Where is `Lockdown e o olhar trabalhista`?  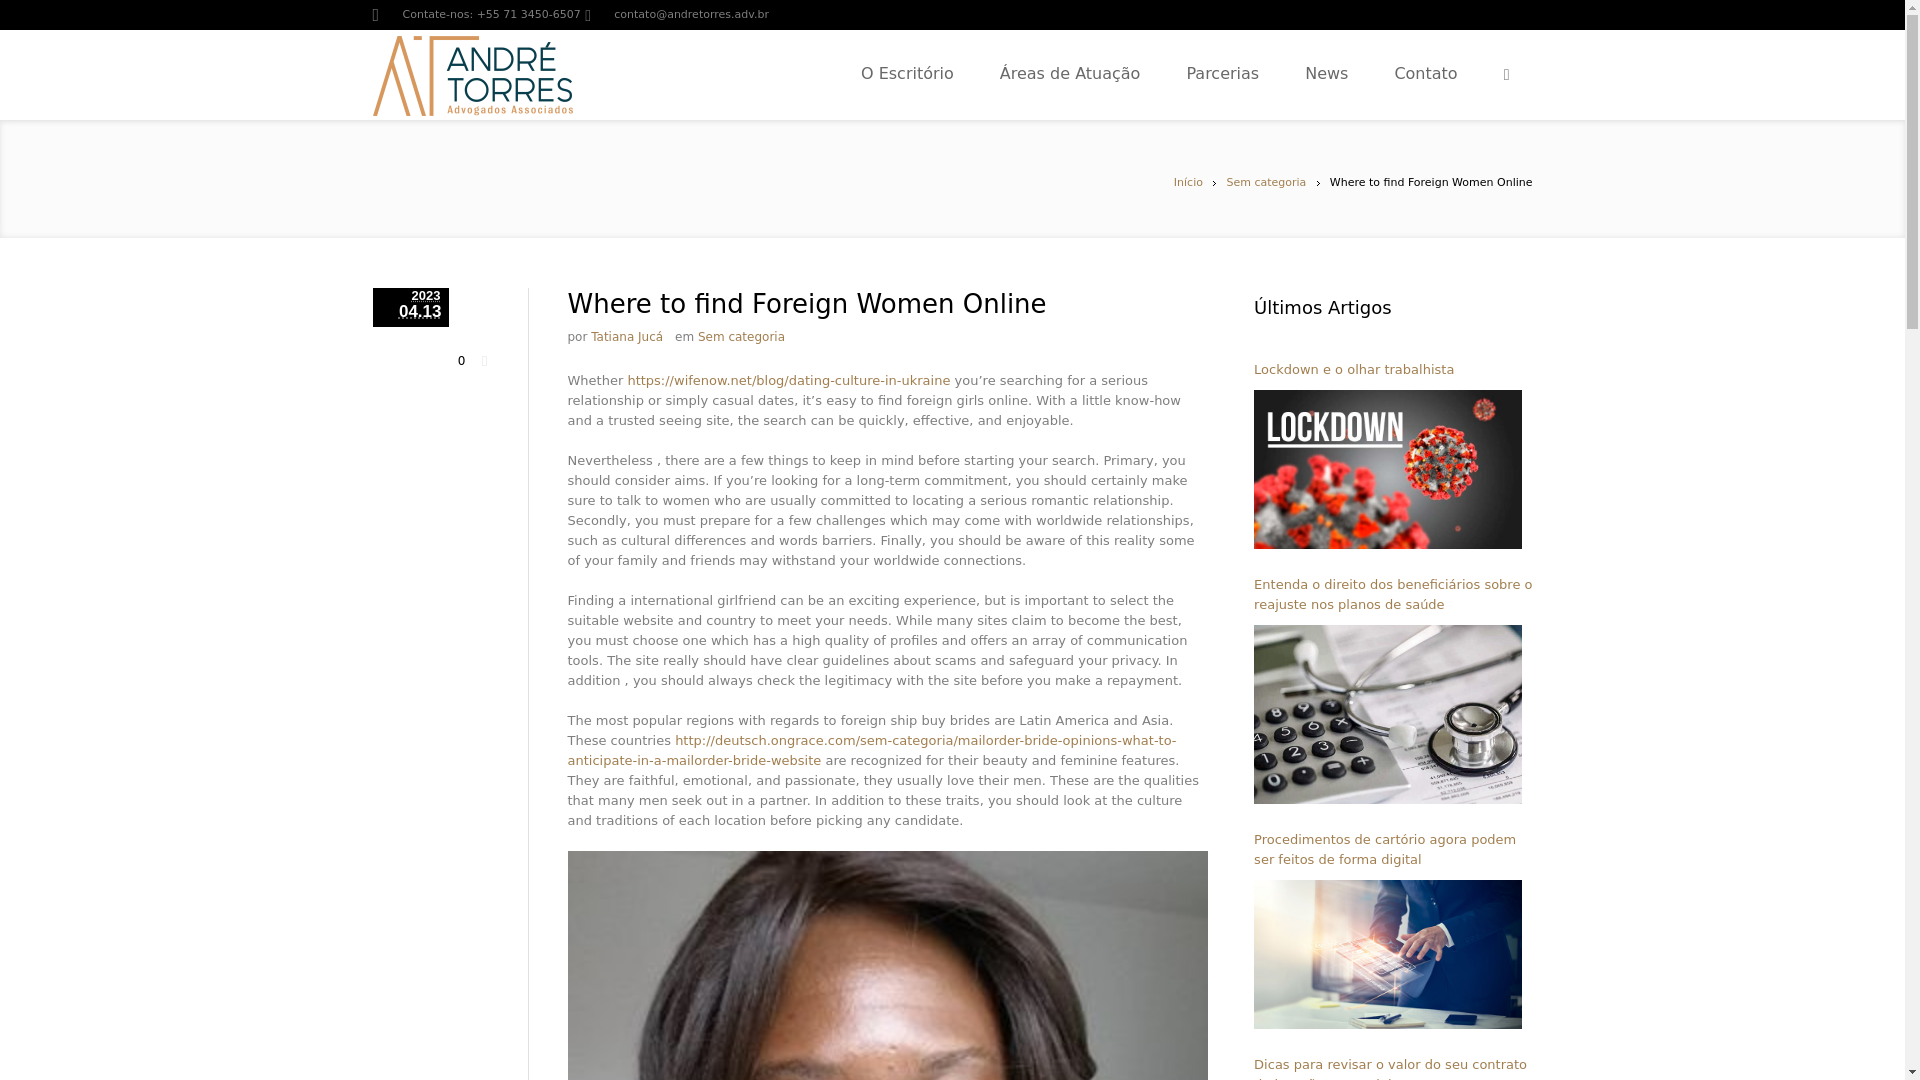
Lockdown e o olhar trabalhista is located at coordinates (1392, 370).